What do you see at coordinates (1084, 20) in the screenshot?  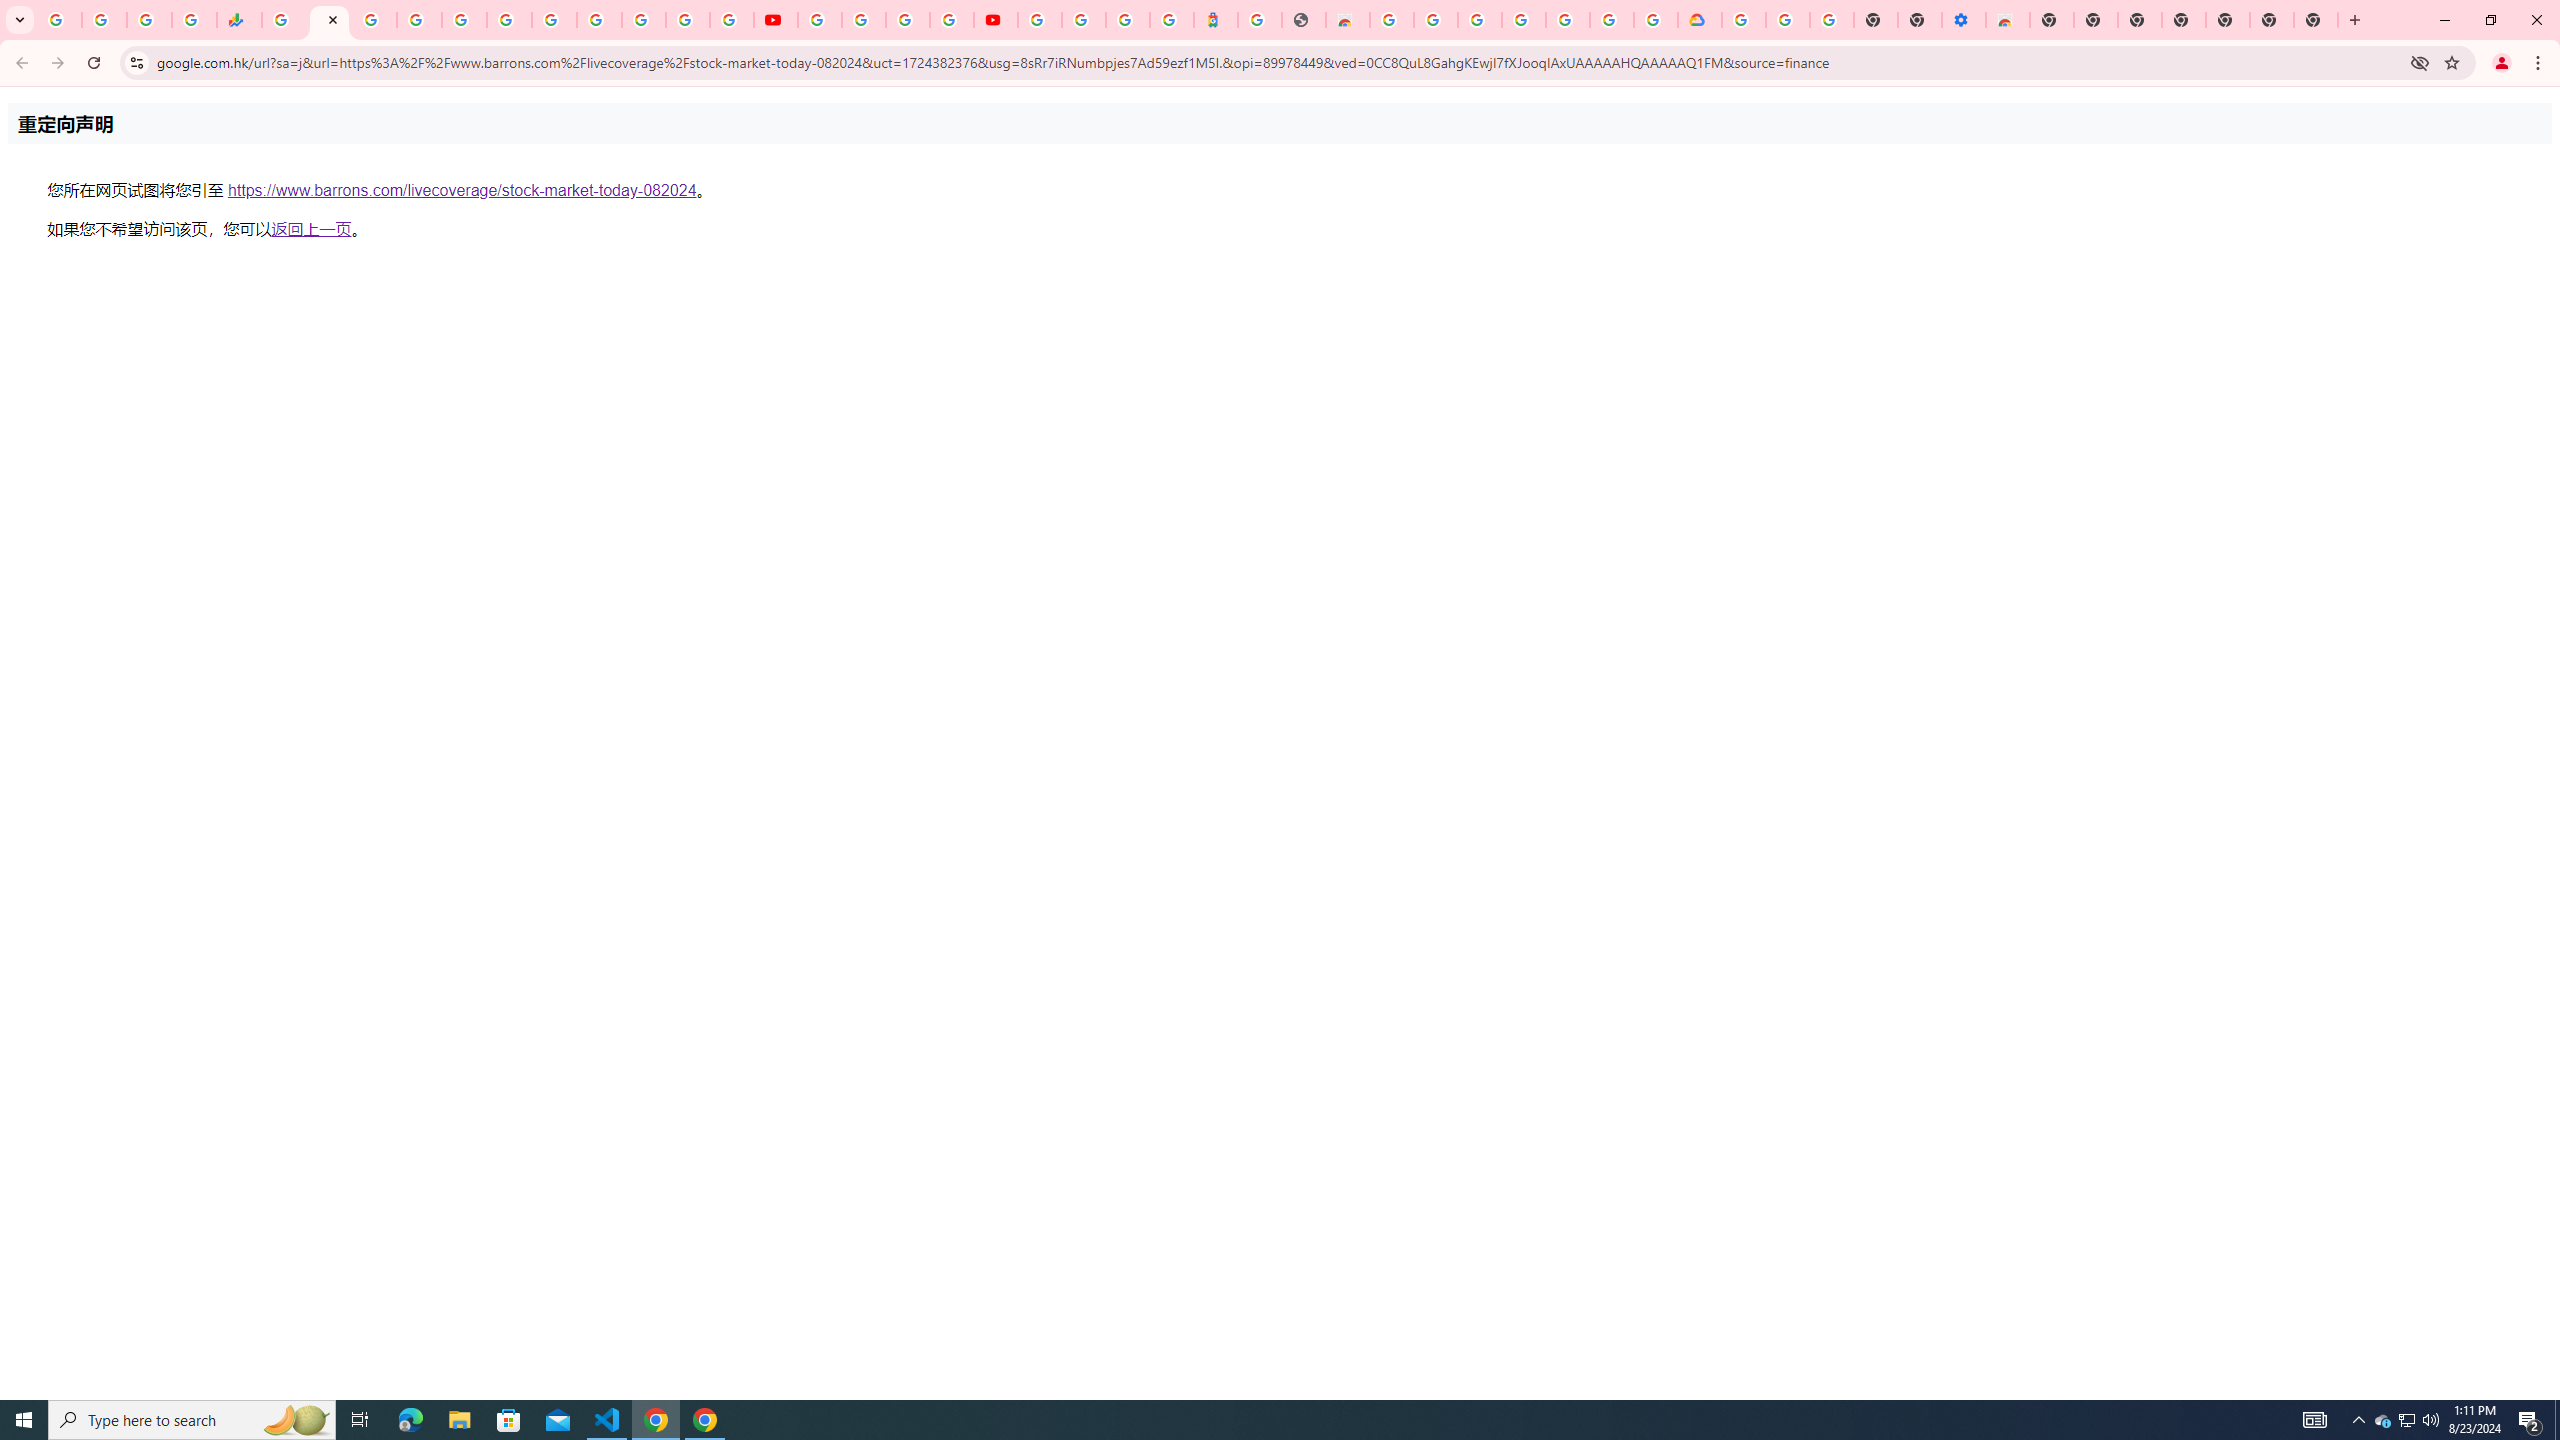 I see `Sign in - Google Accounts` at bounding box center [1084, 20].